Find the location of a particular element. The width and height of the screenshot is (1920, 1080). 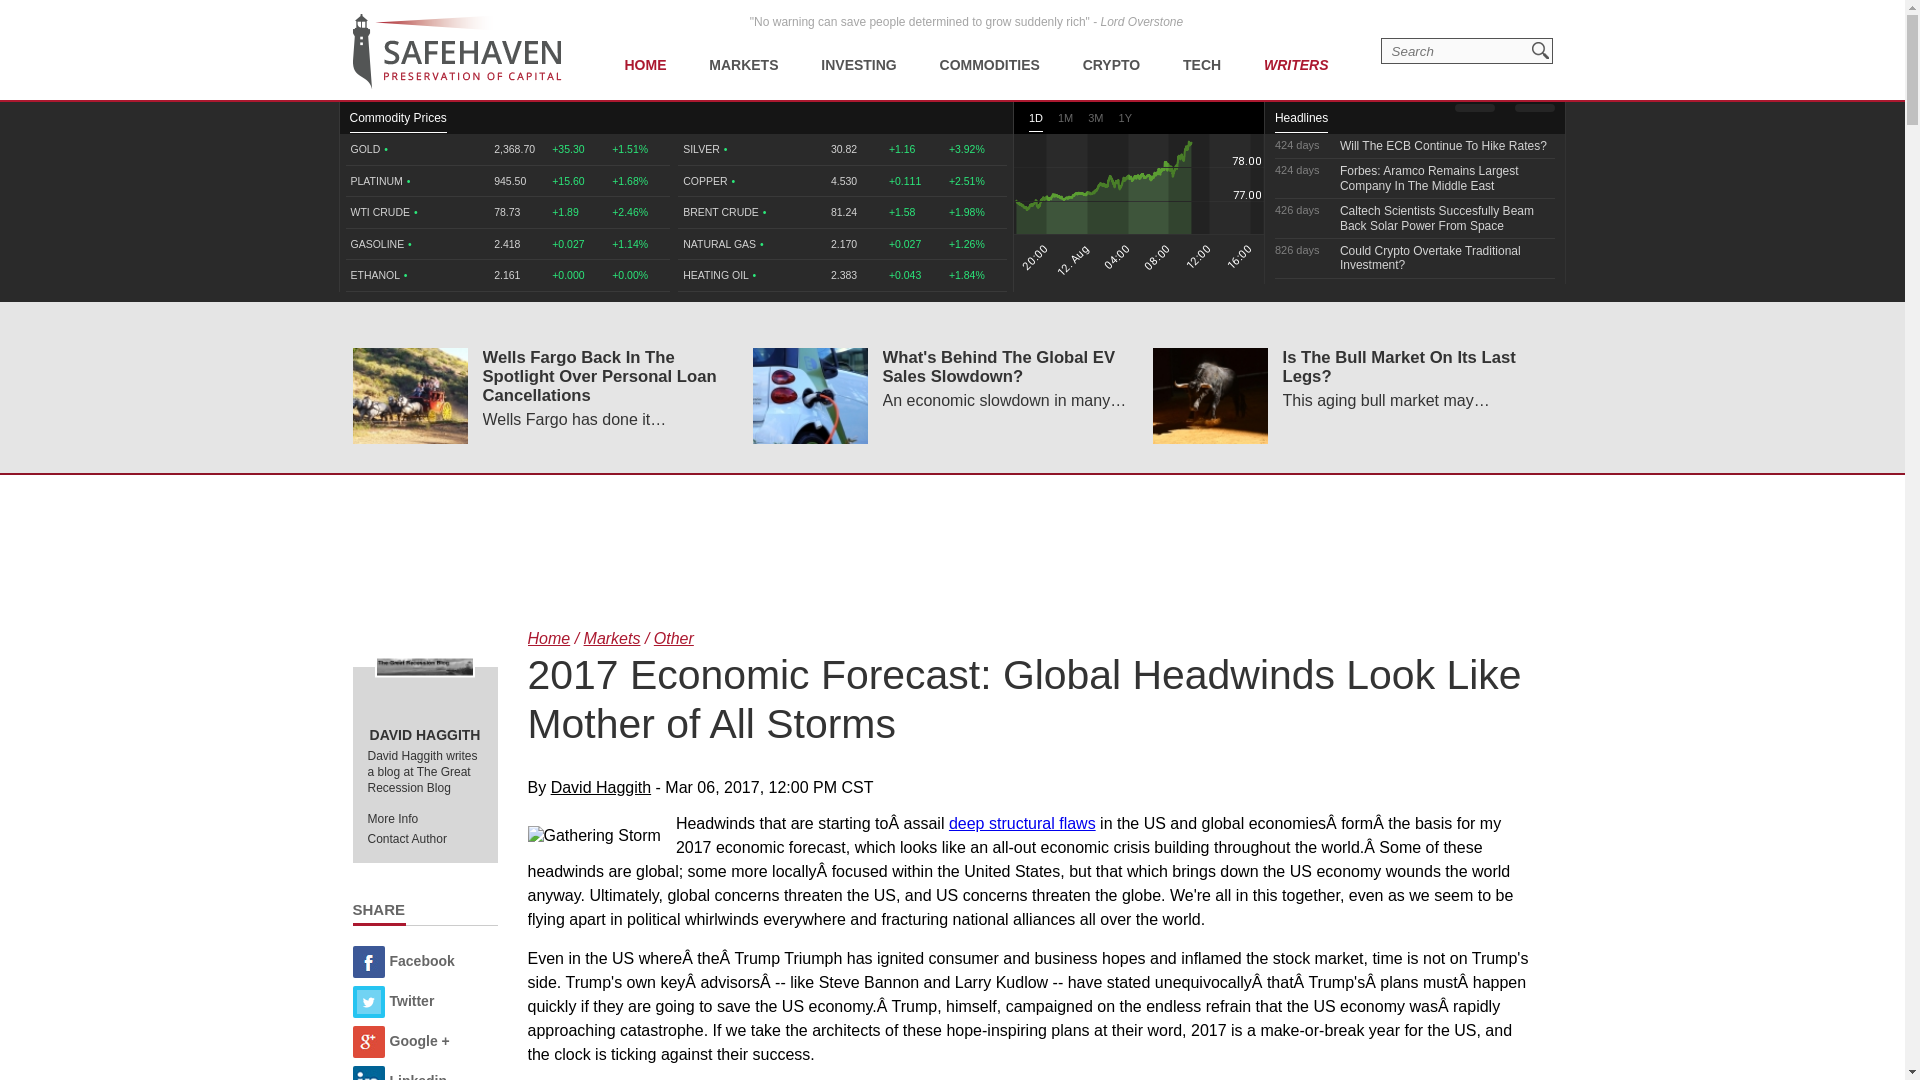

INVESTING is located at coordinates (858, 50).